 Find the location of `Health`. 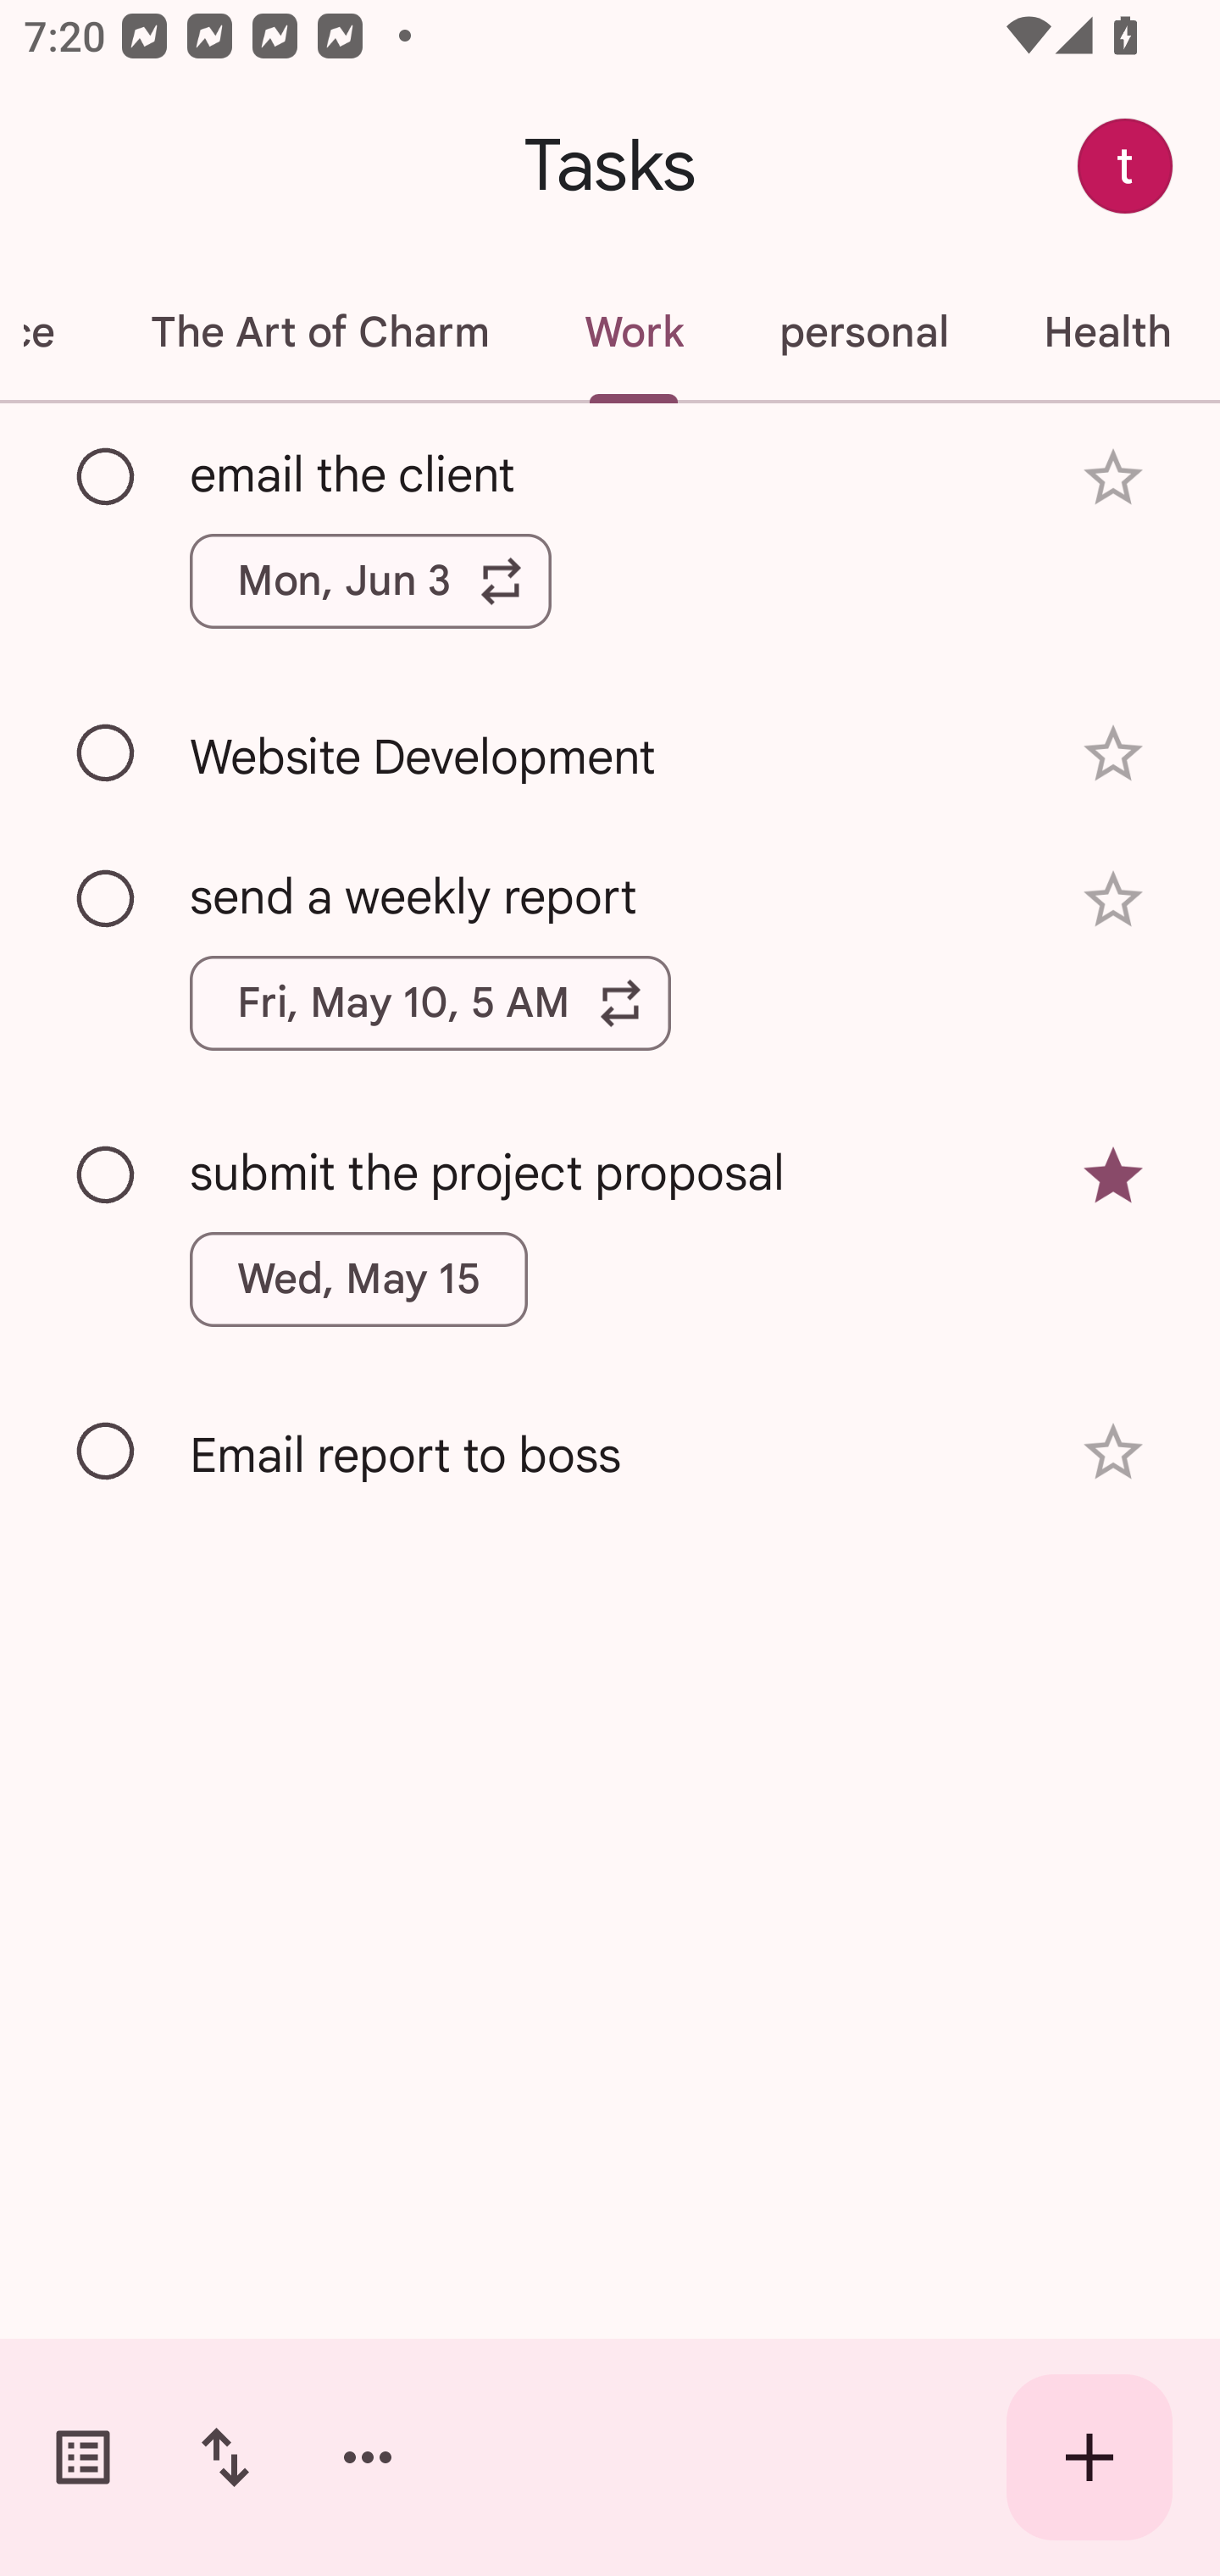

Health is located at coordinates (1106, 332).